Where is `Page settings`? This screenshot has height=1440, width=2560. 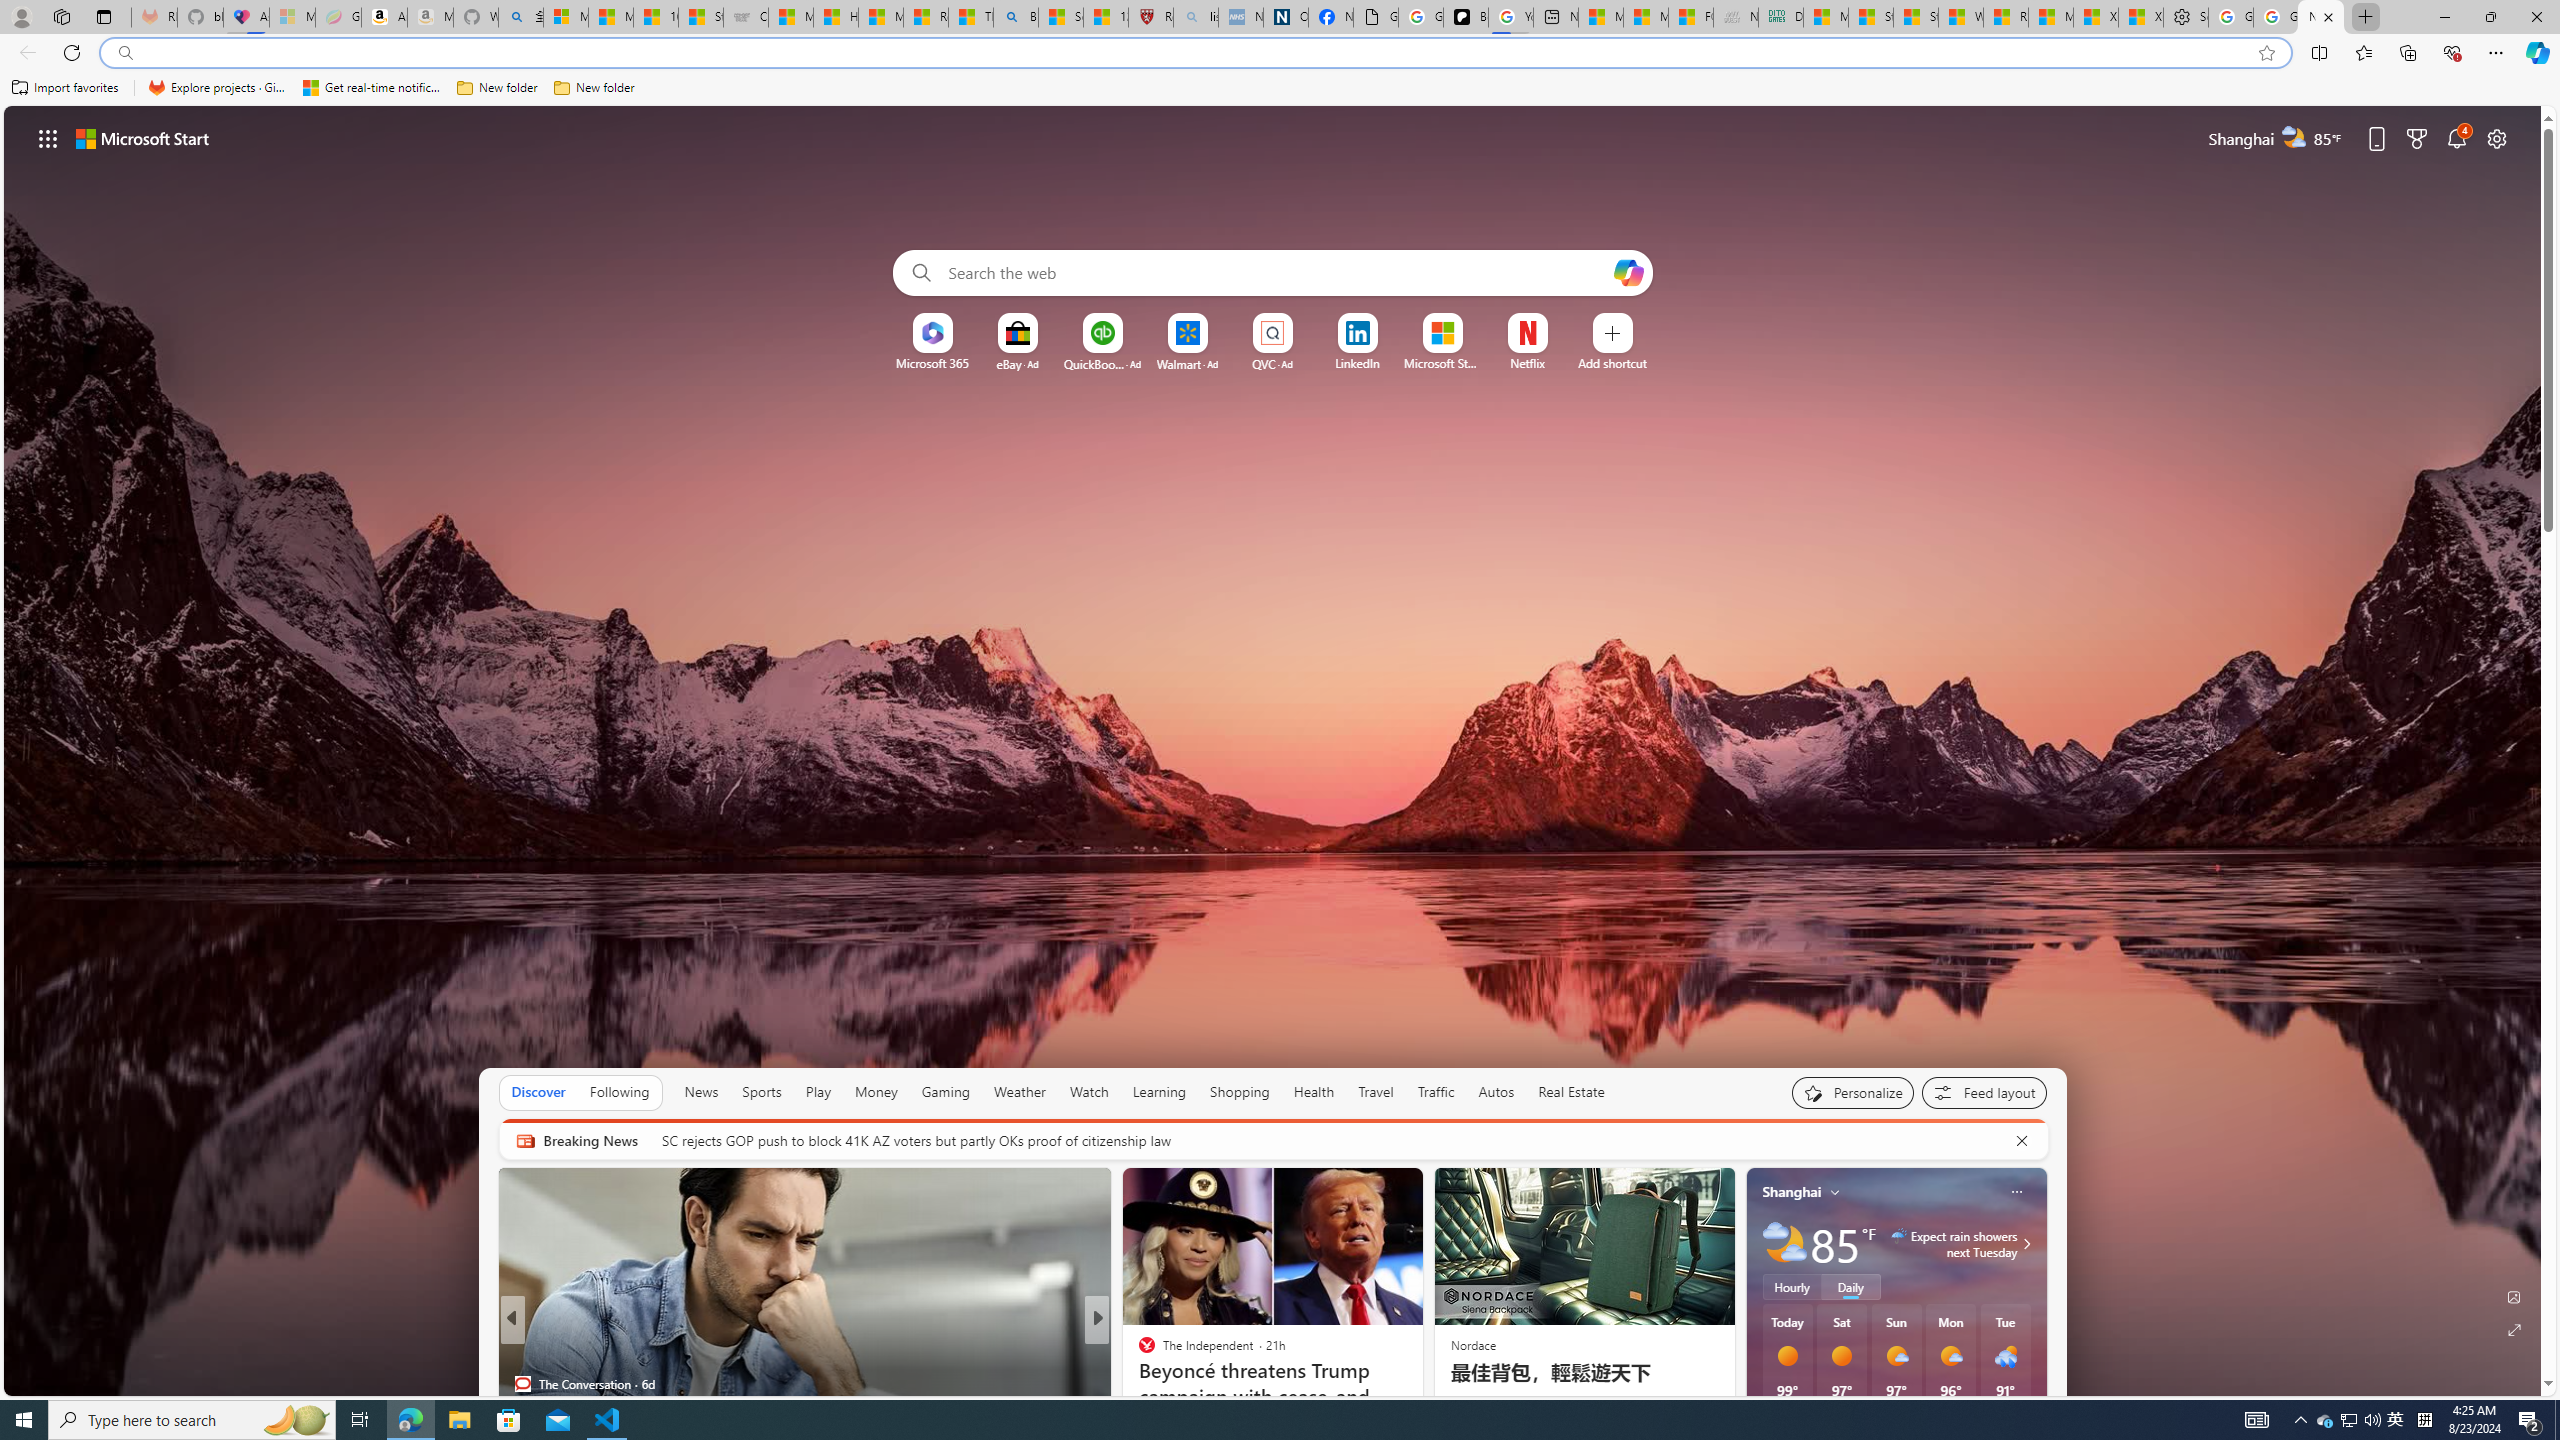
Page settings is located at coordinates (2497, 138).